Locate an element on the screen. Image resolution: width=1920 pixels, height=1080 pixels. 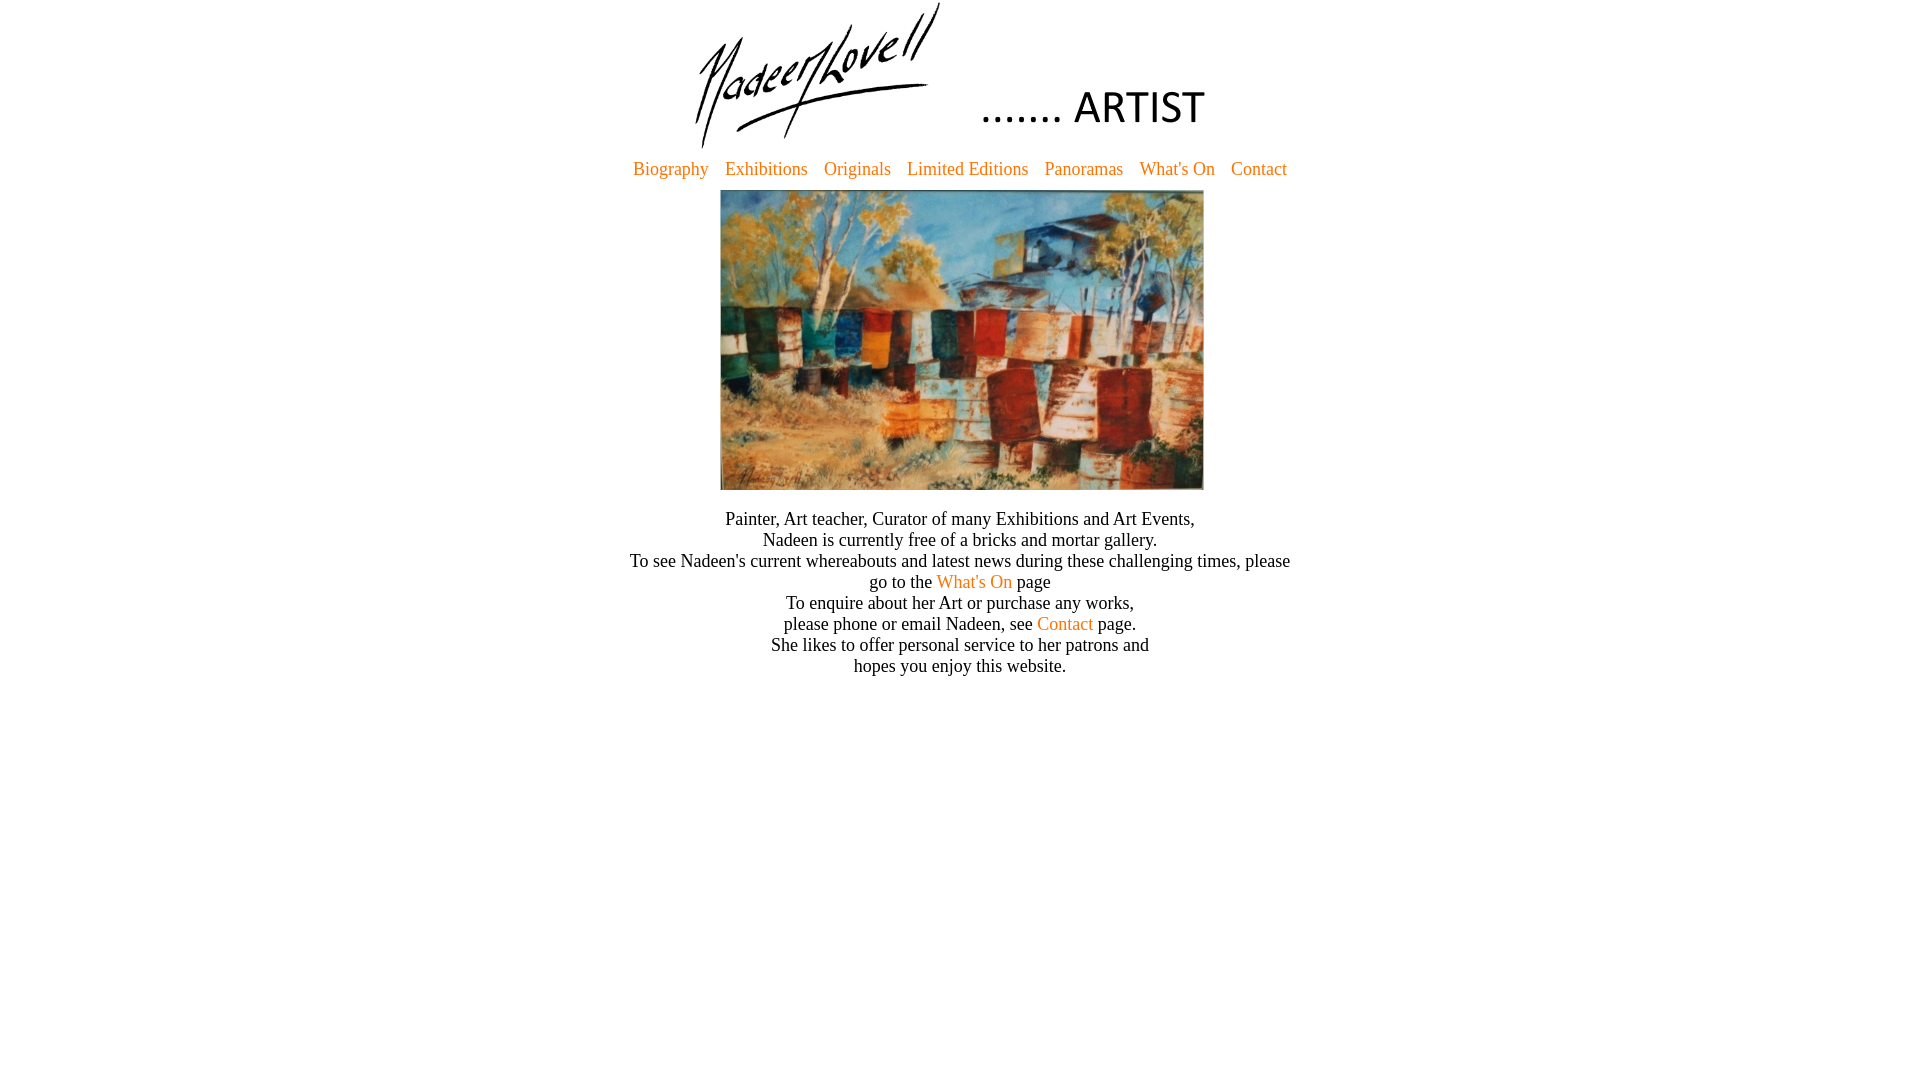
What's On is located at coordinates (1177, 170).